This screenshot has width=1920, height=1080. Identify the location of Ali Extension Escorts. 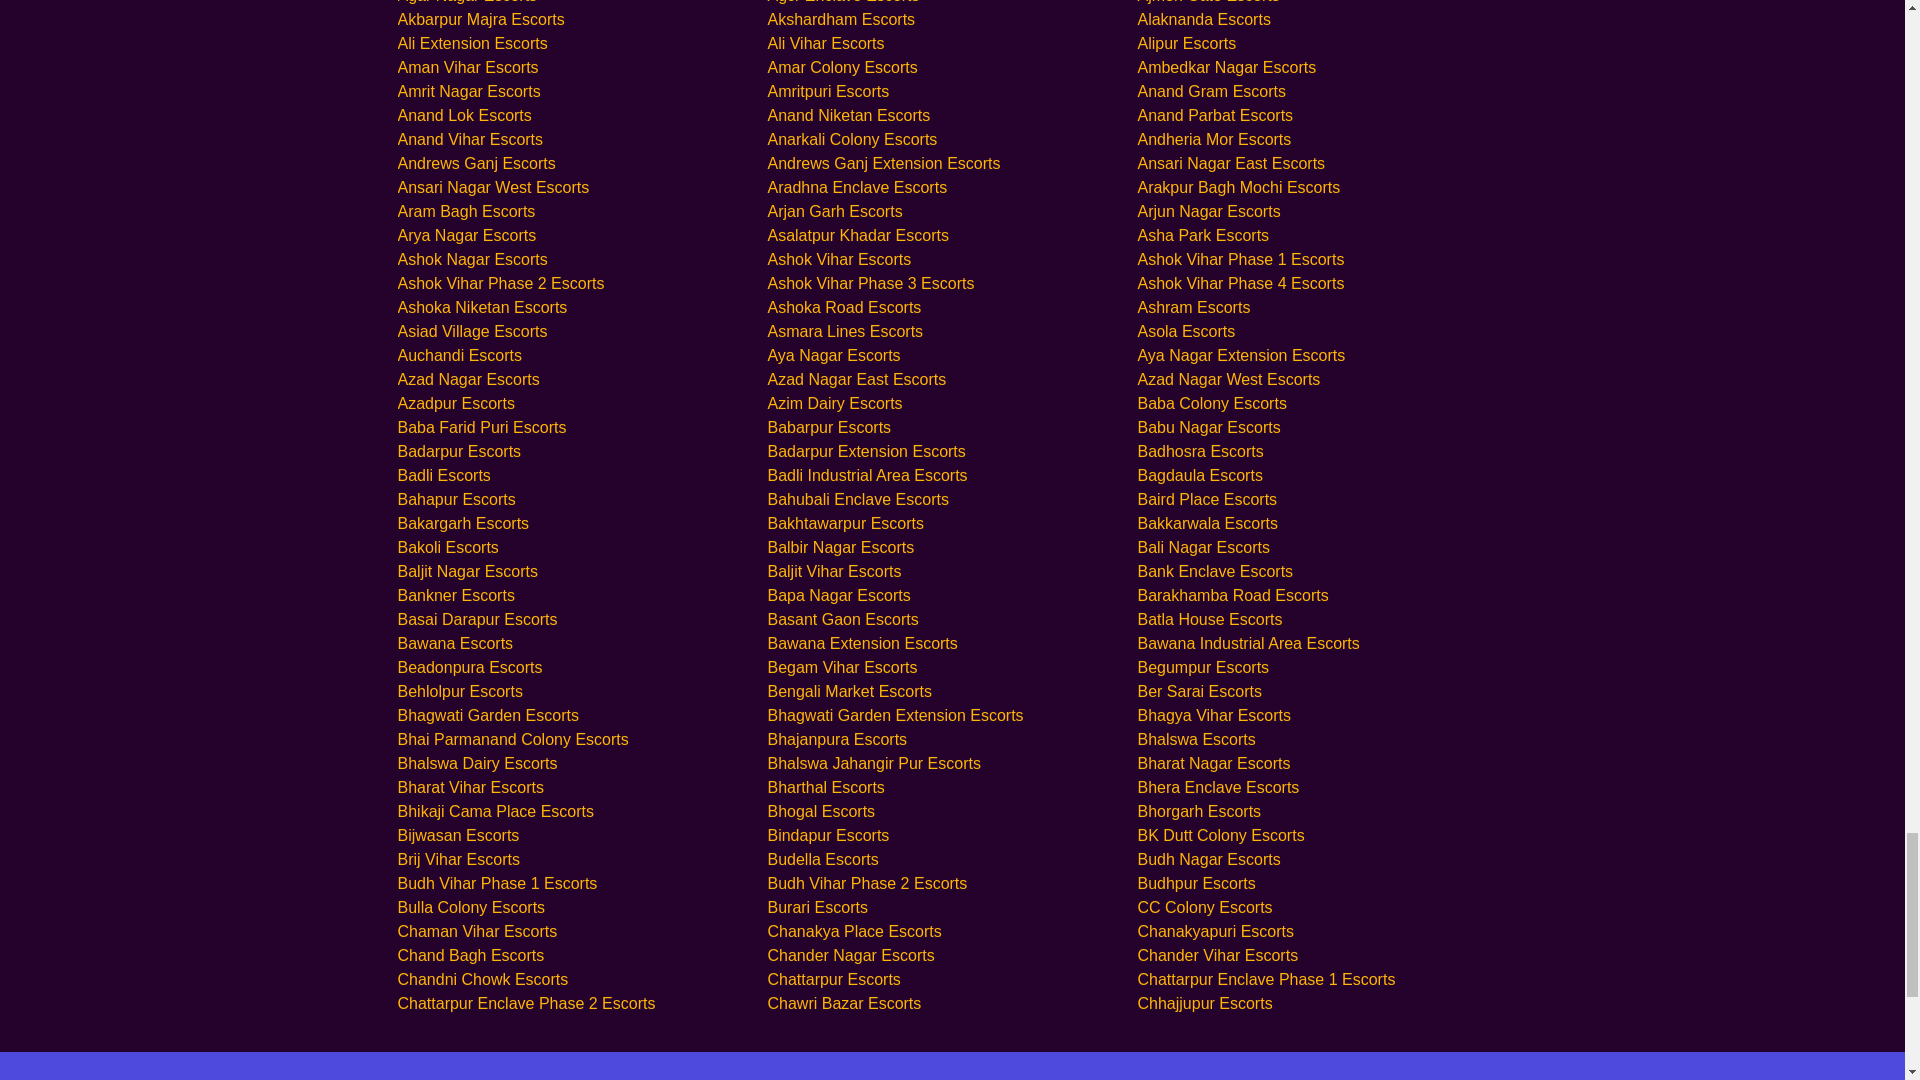
(472, 42).